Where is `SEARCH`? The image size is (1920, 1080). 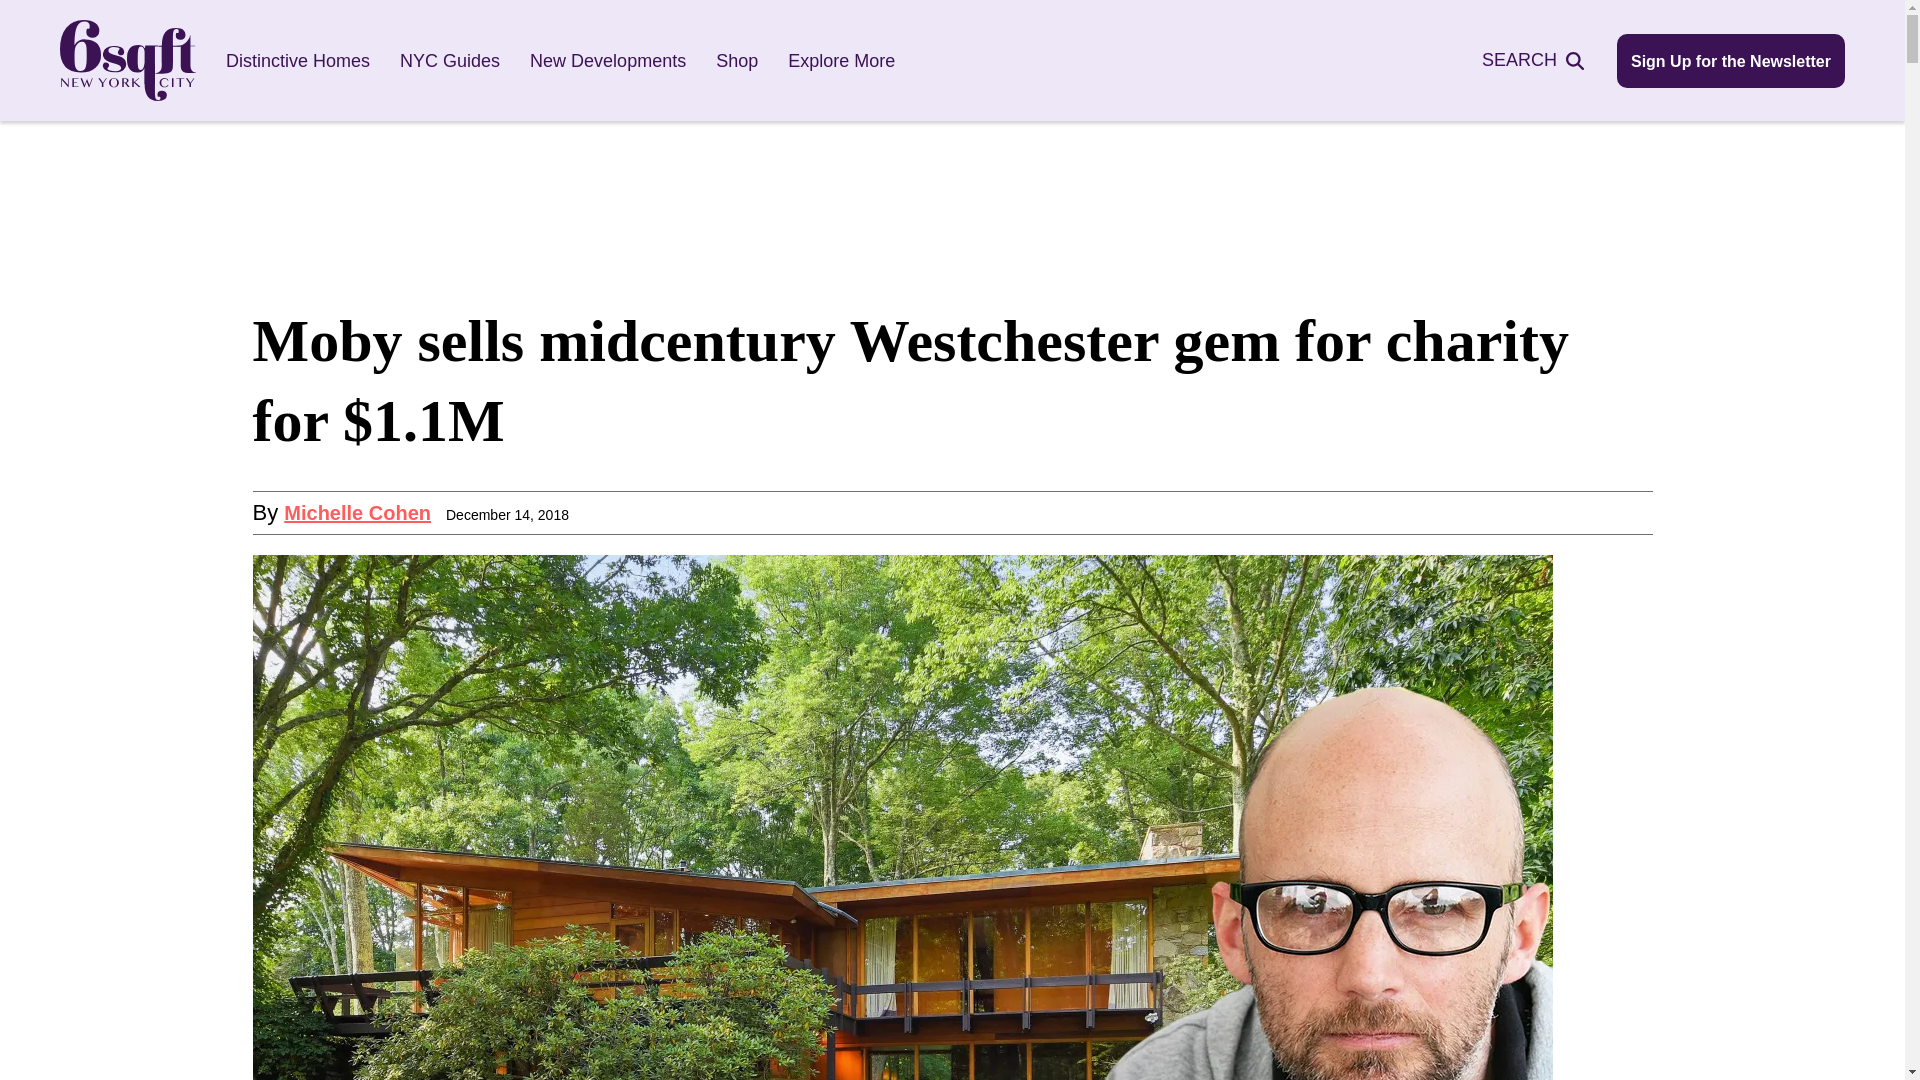
SEARCH is located at coordinates (1544, 60).